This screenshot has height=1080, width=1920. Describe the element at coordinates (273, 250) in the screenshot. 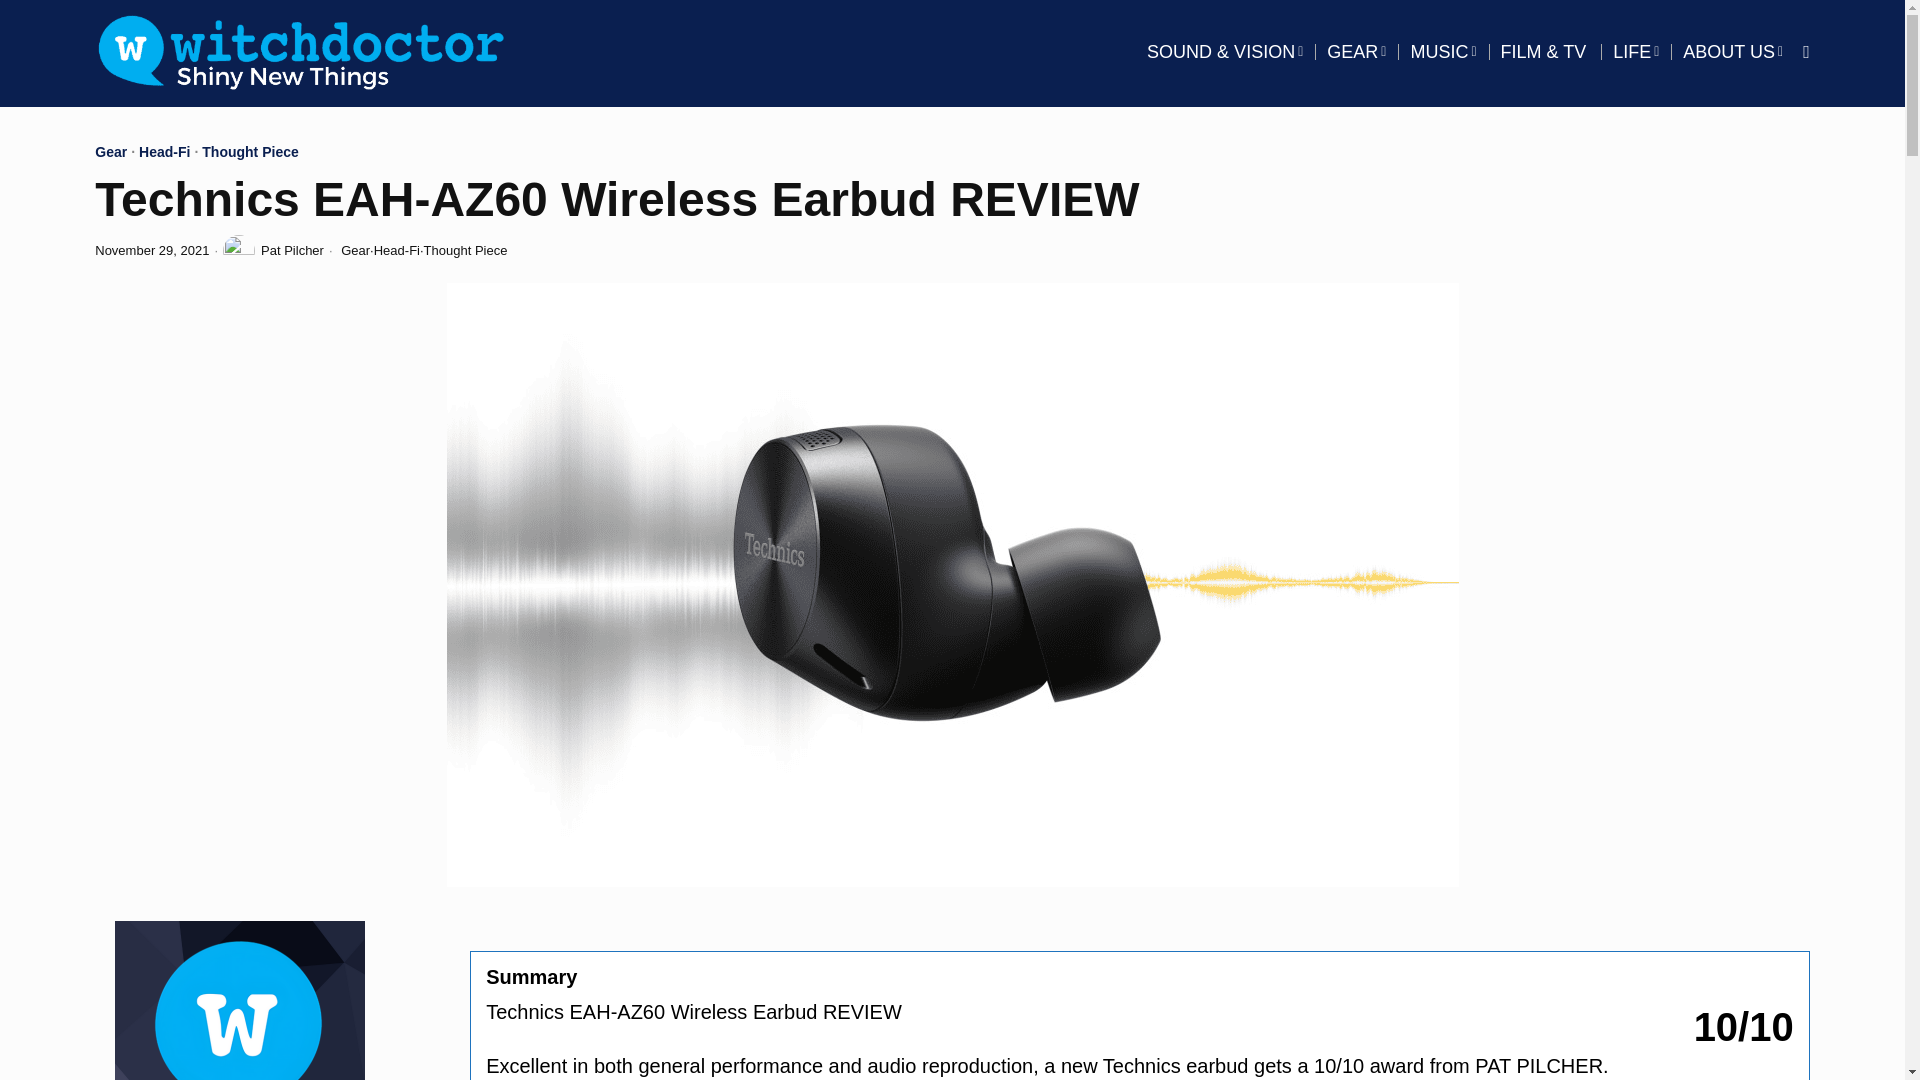

I see `Pat Pilcher` at that location.